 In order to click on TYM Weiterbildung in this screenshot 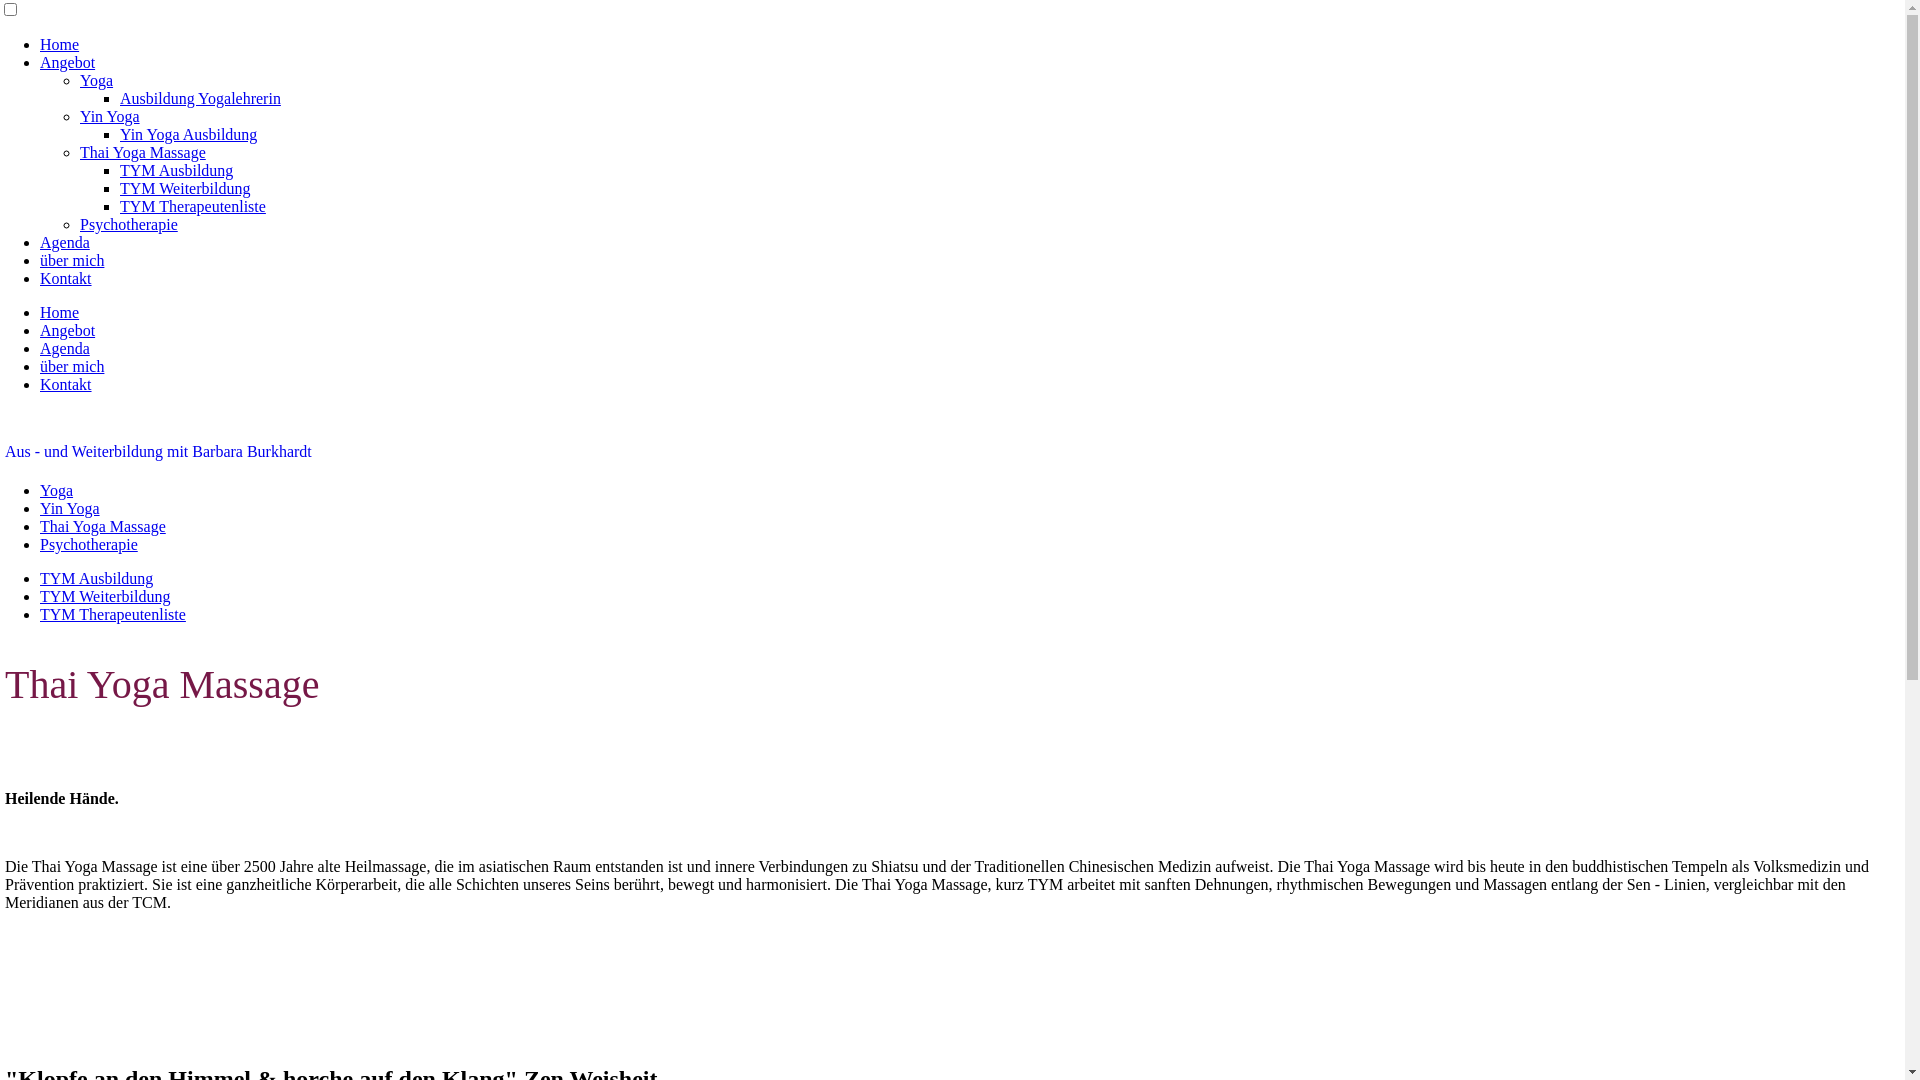, I will do `click(185, 188)`.